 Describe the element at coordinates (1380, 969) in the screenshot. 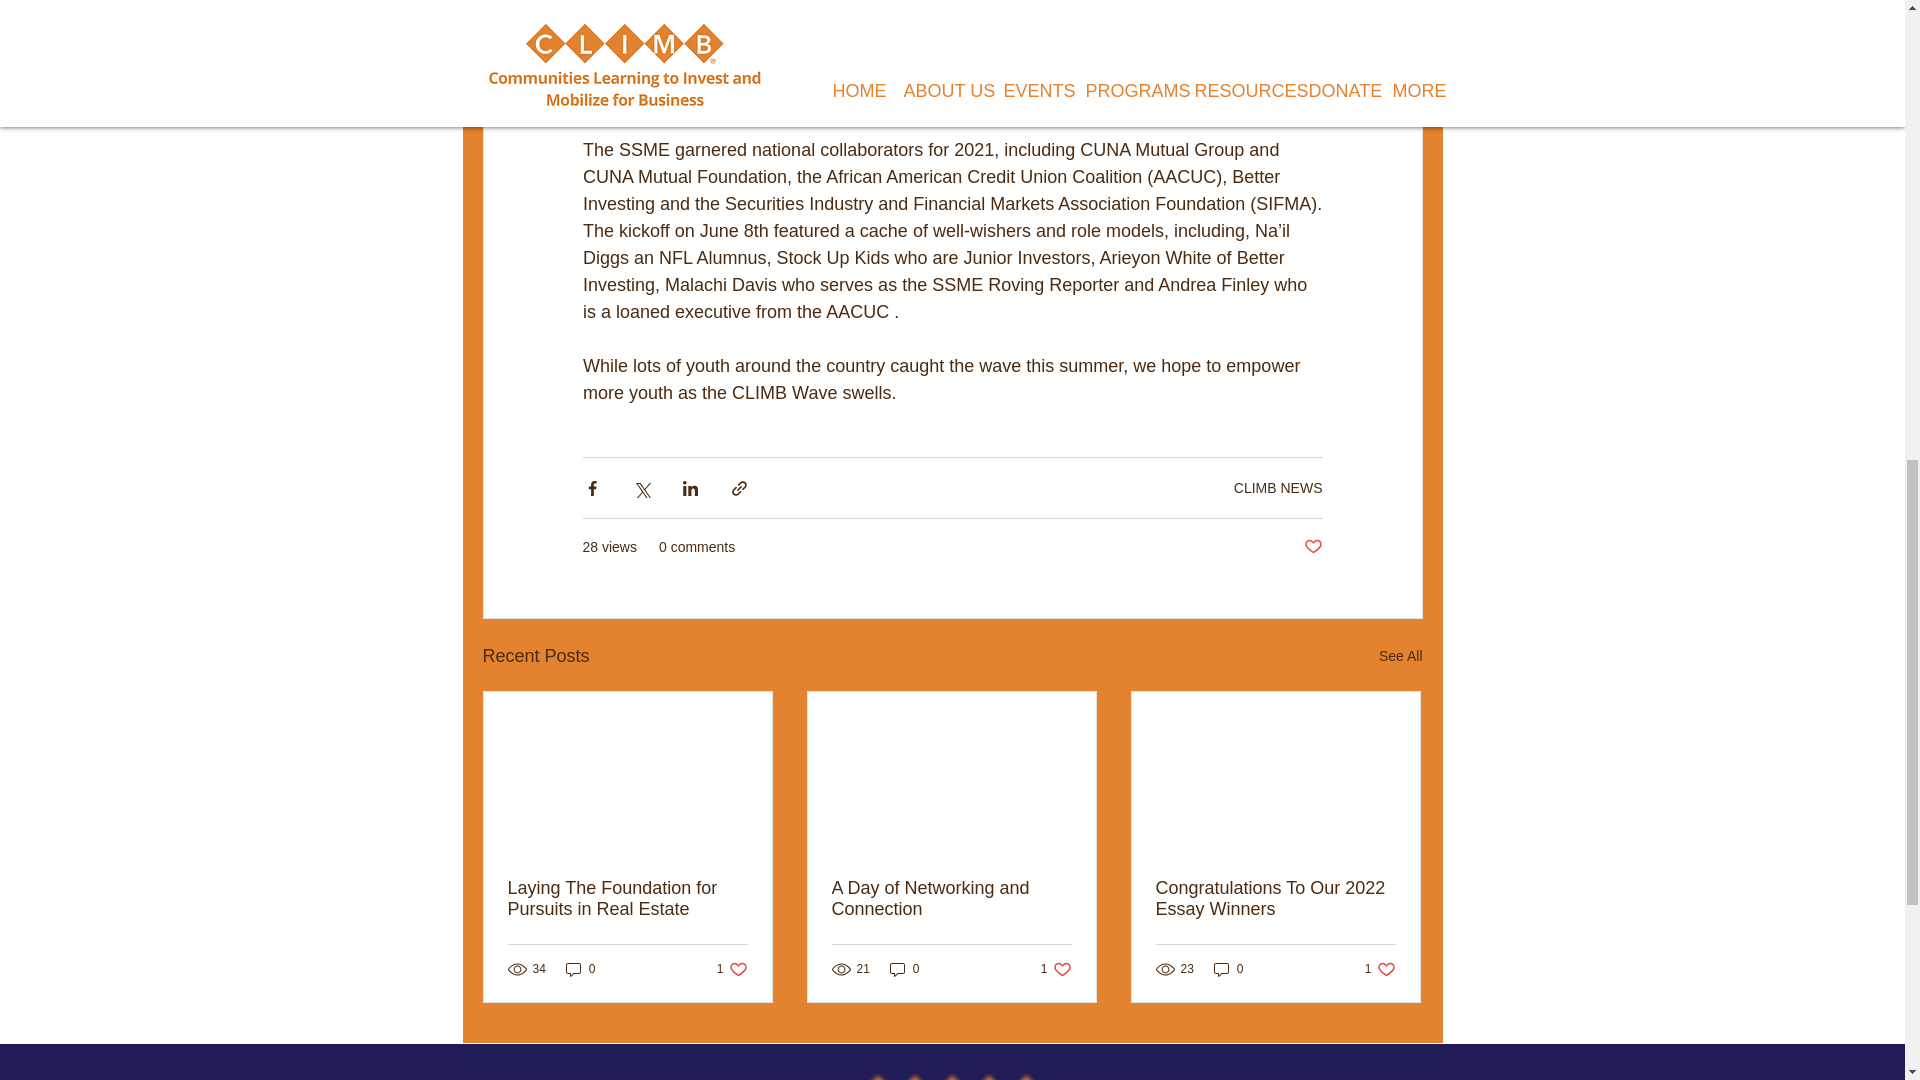

I see `Laying The Foundation for Pursuits in Real Estate` at that location.